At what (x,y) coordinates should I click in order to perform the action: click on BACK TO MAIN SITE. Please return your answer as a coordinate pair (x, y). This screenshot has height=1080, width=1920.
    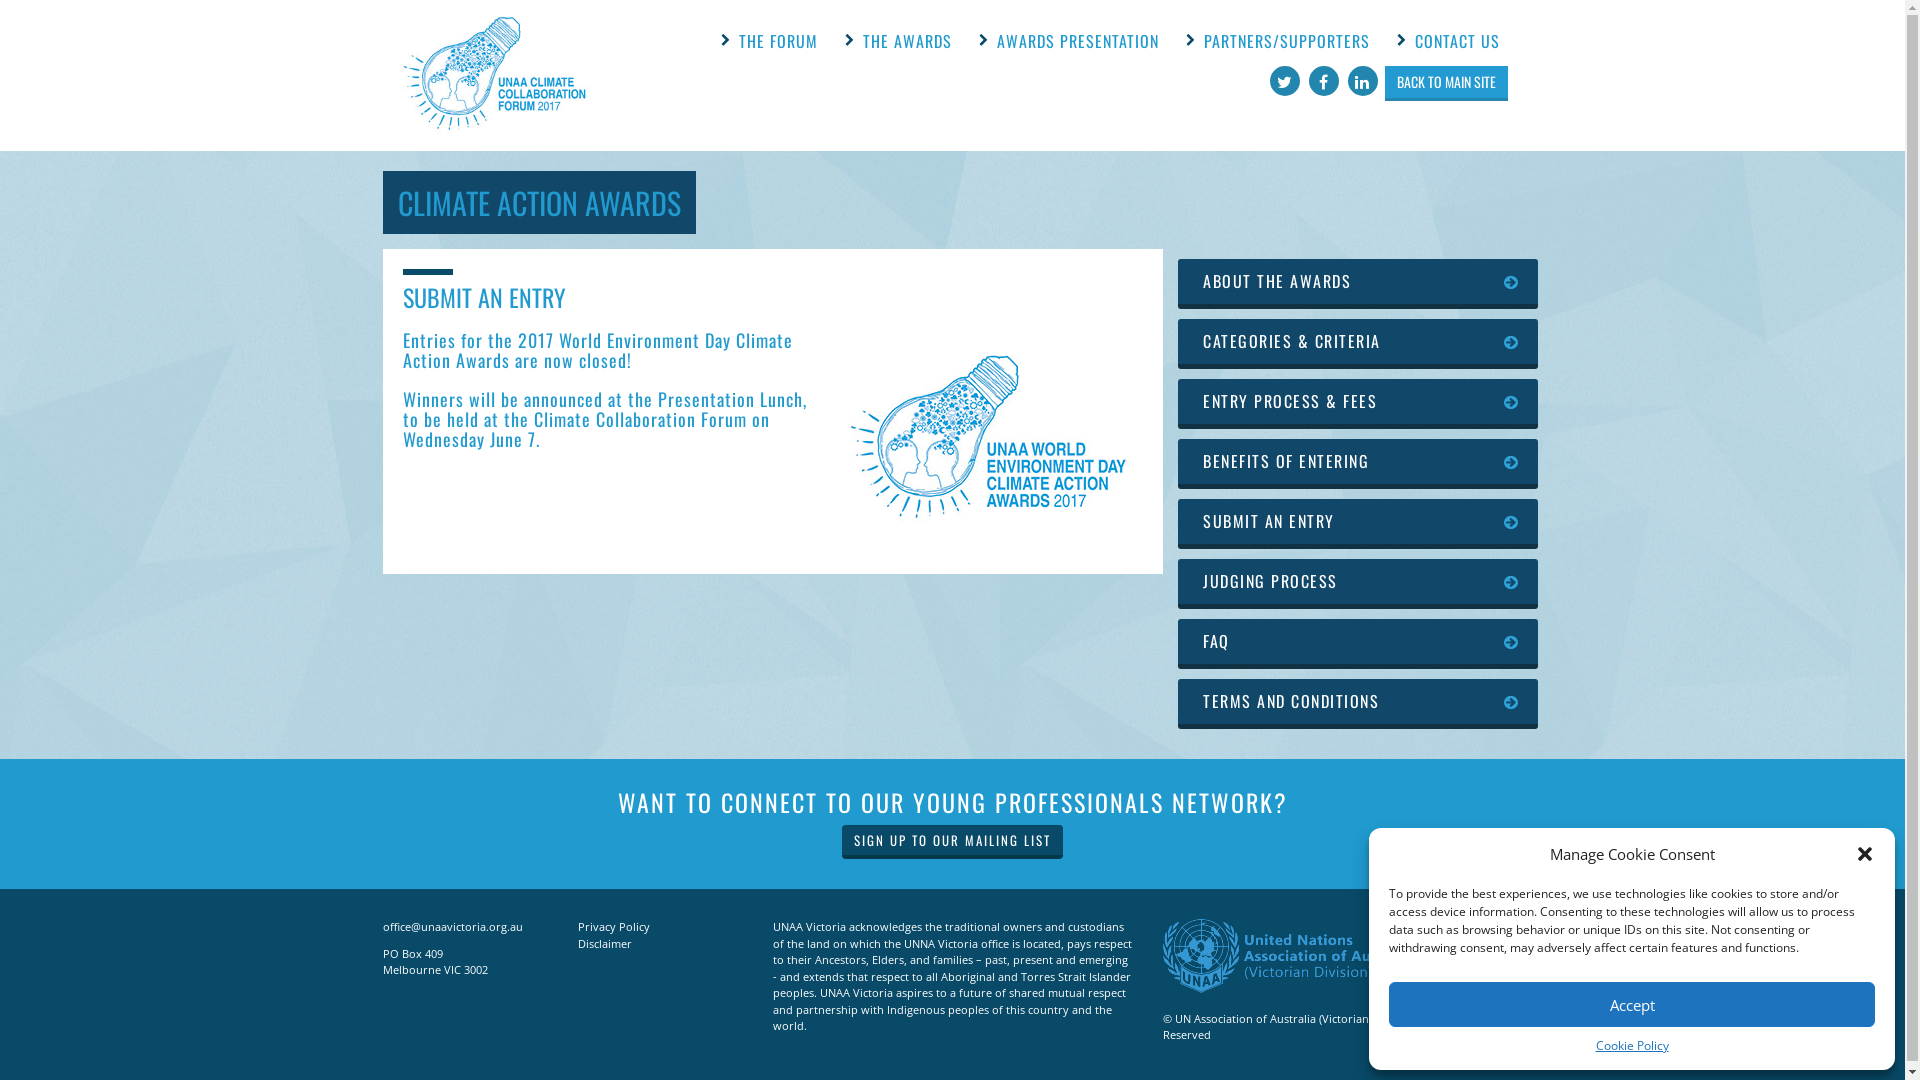
    Looking at the image, I should click on (1446, 81).